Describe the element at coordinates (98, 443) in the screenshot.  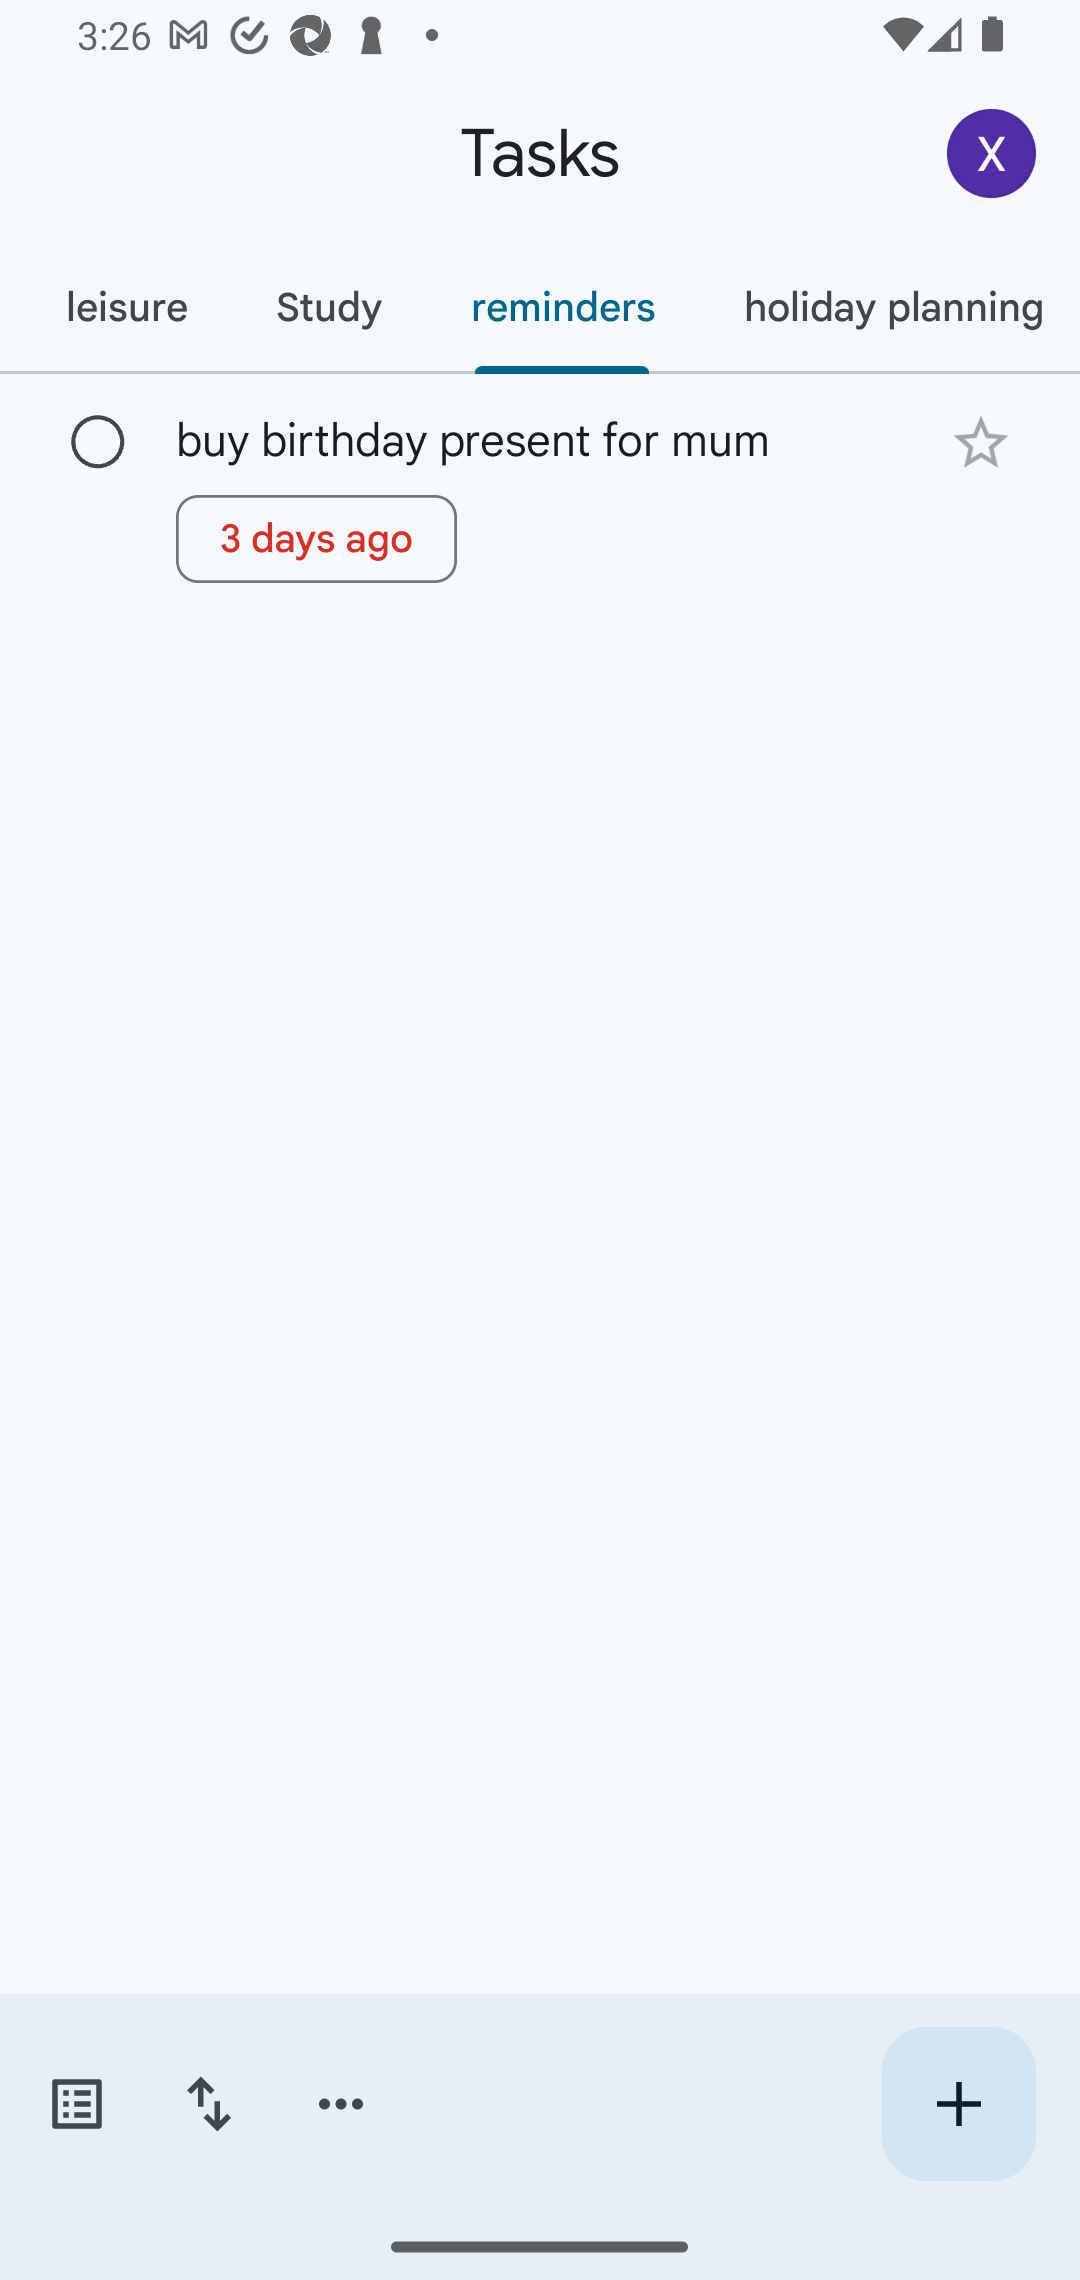
I see `Mark as complete` at that location.